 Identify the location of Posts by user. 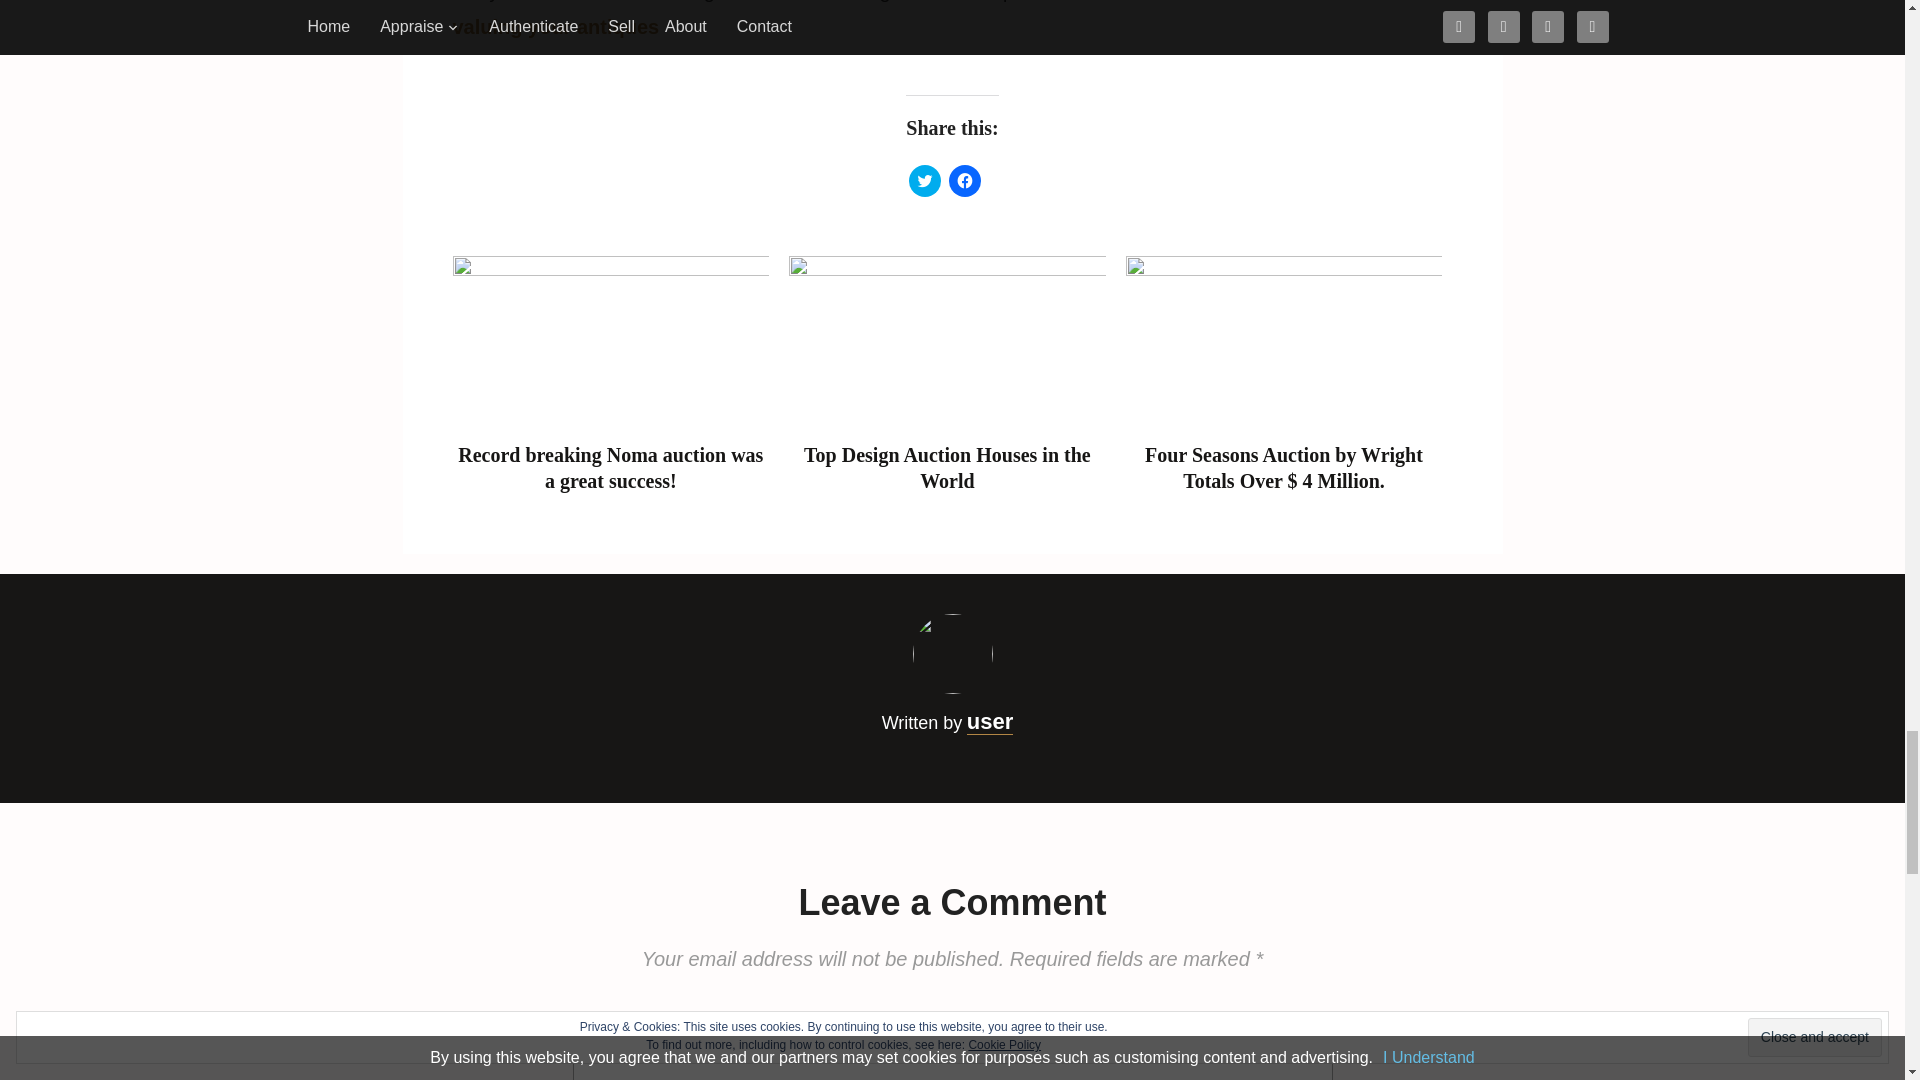
(990, 722).